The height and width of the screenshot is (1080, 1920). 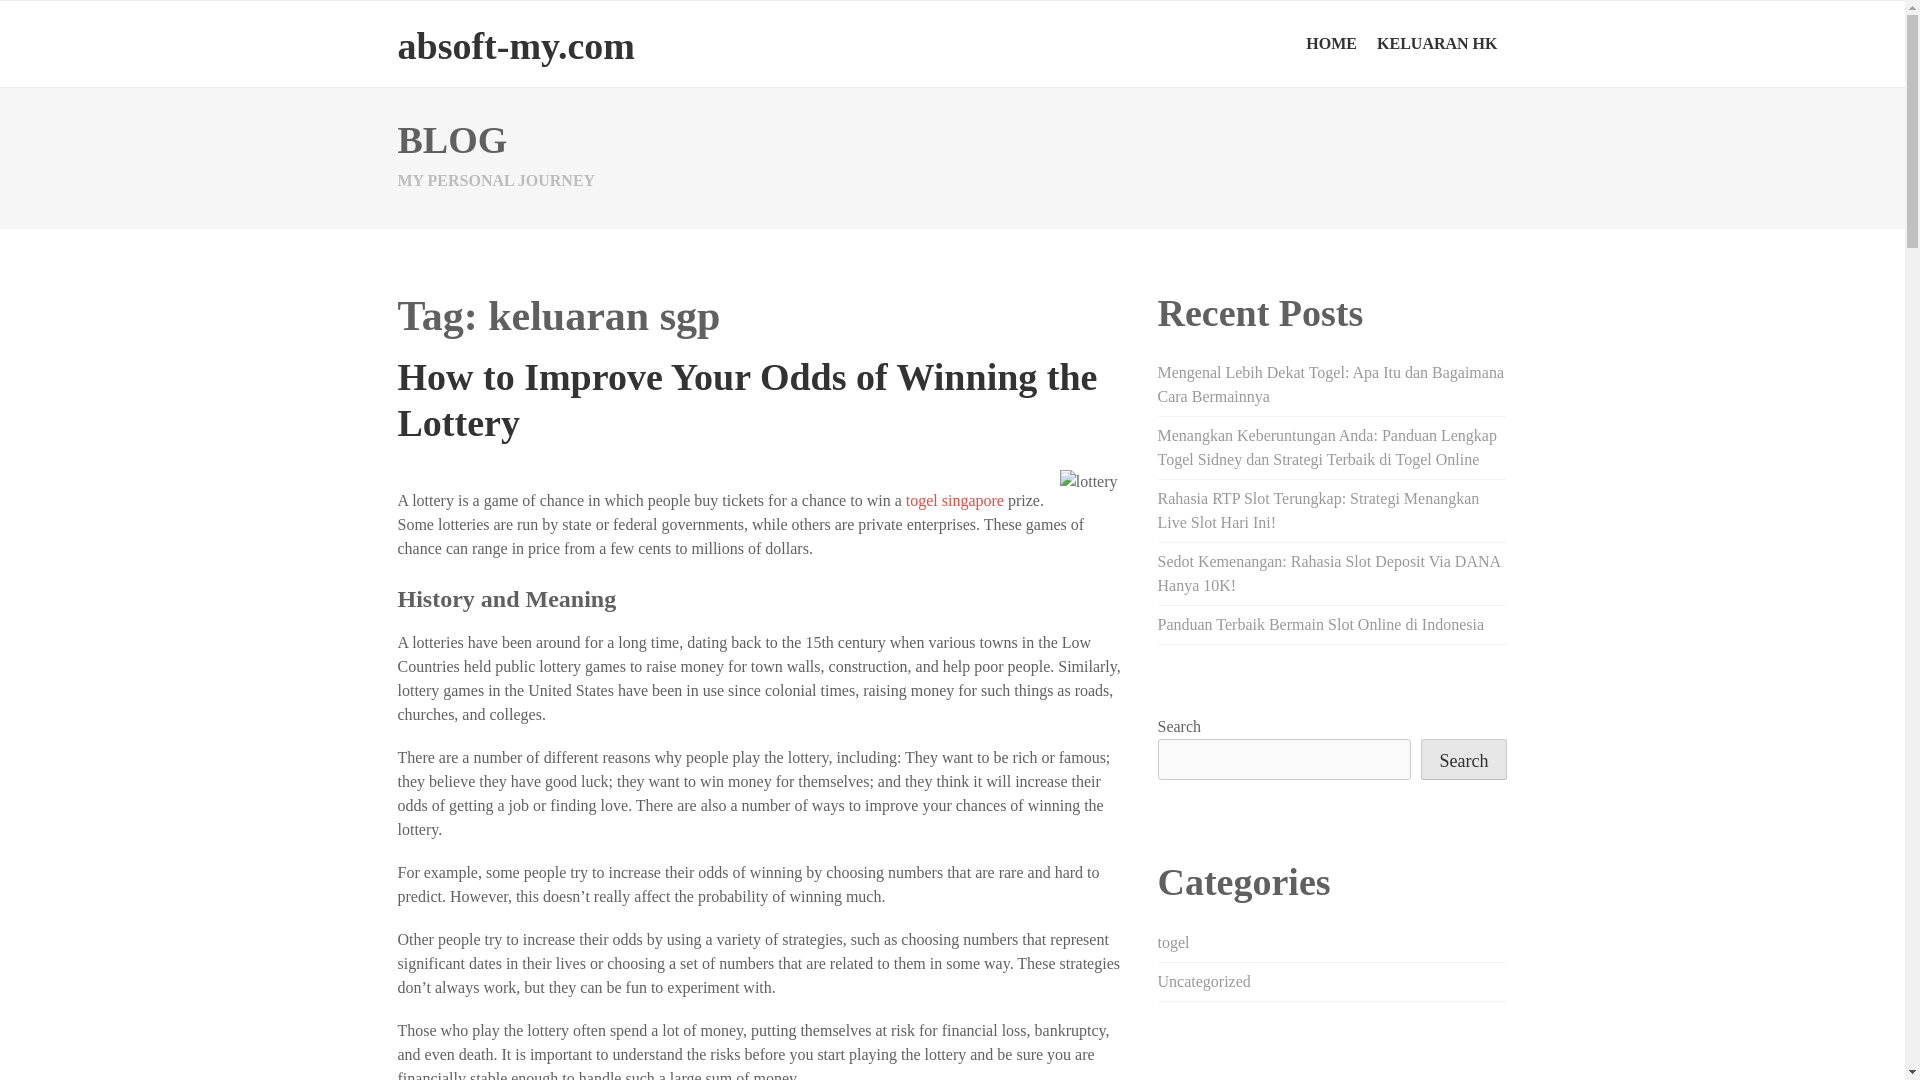 I want to click on togel singapore, so click(x=955, y=500).